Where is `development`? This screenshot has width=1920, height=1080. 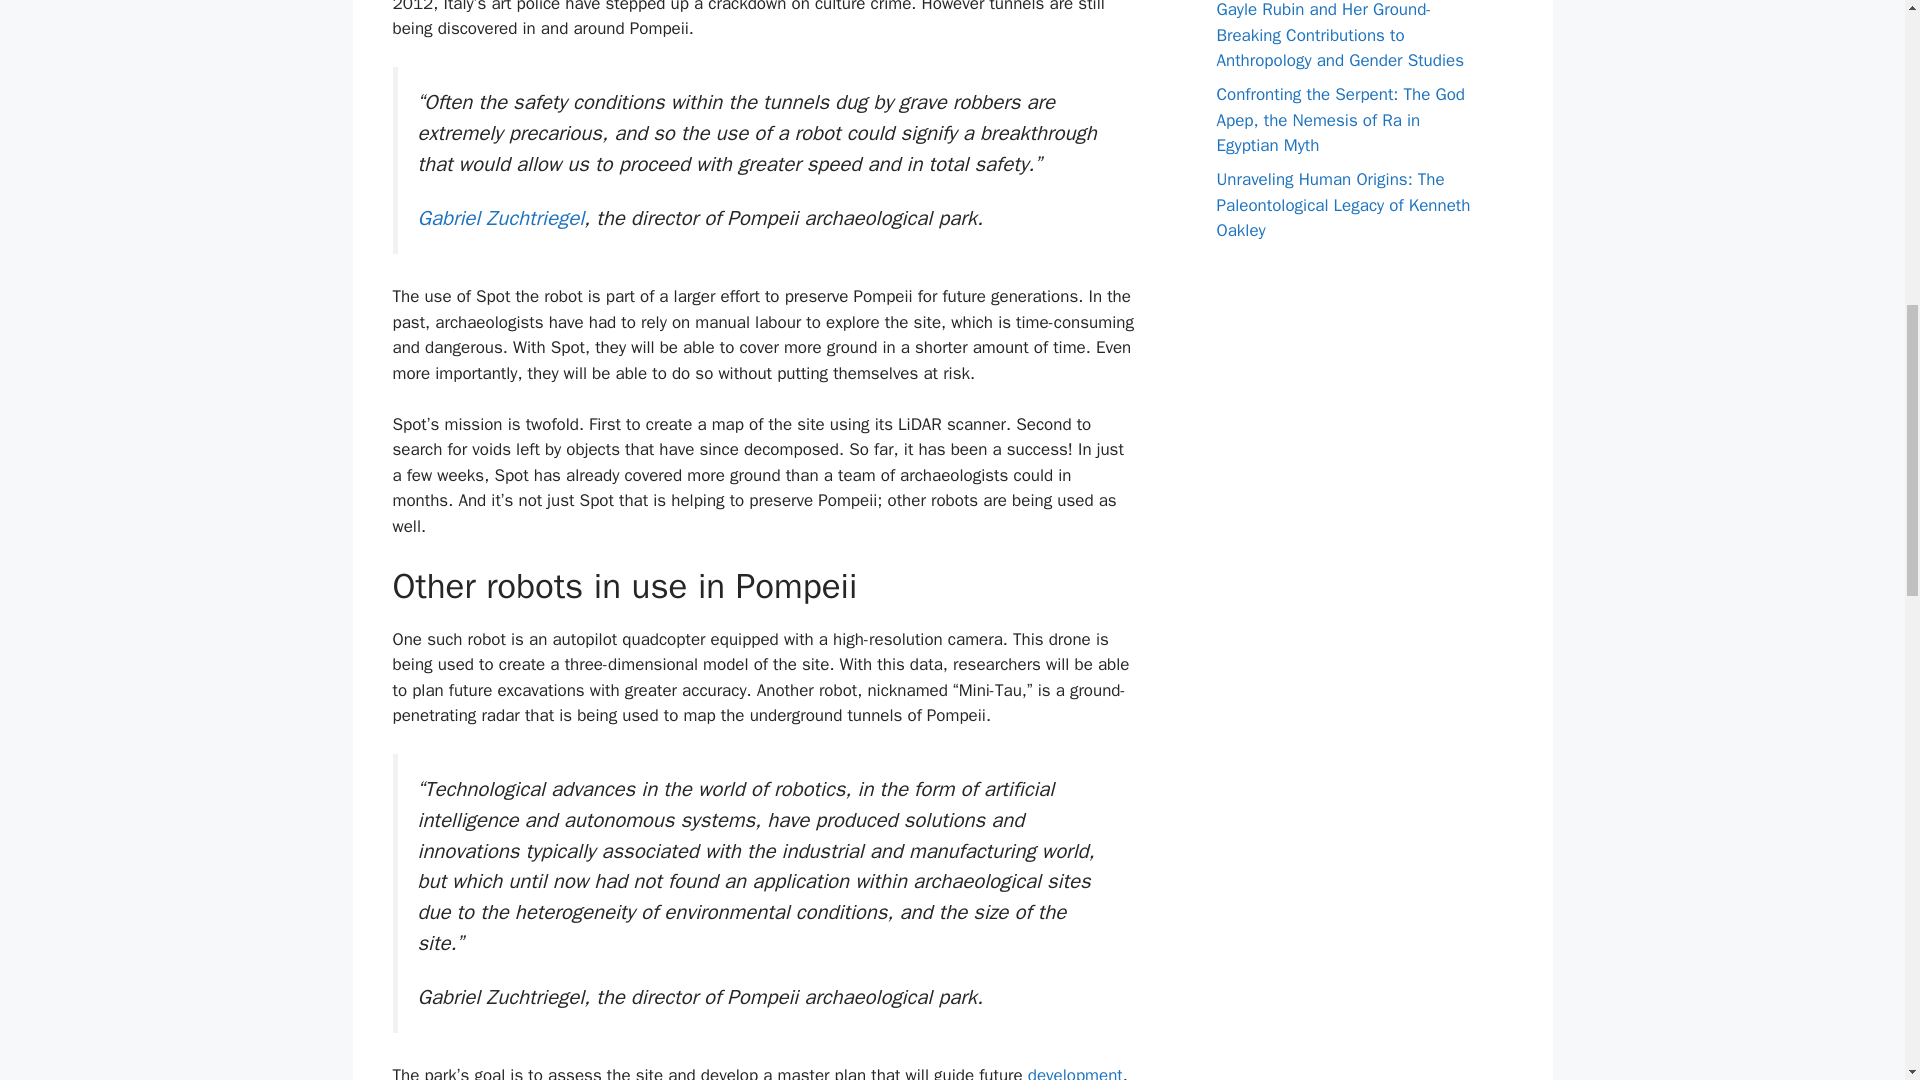 development is located at coordinates (1075, 1072).